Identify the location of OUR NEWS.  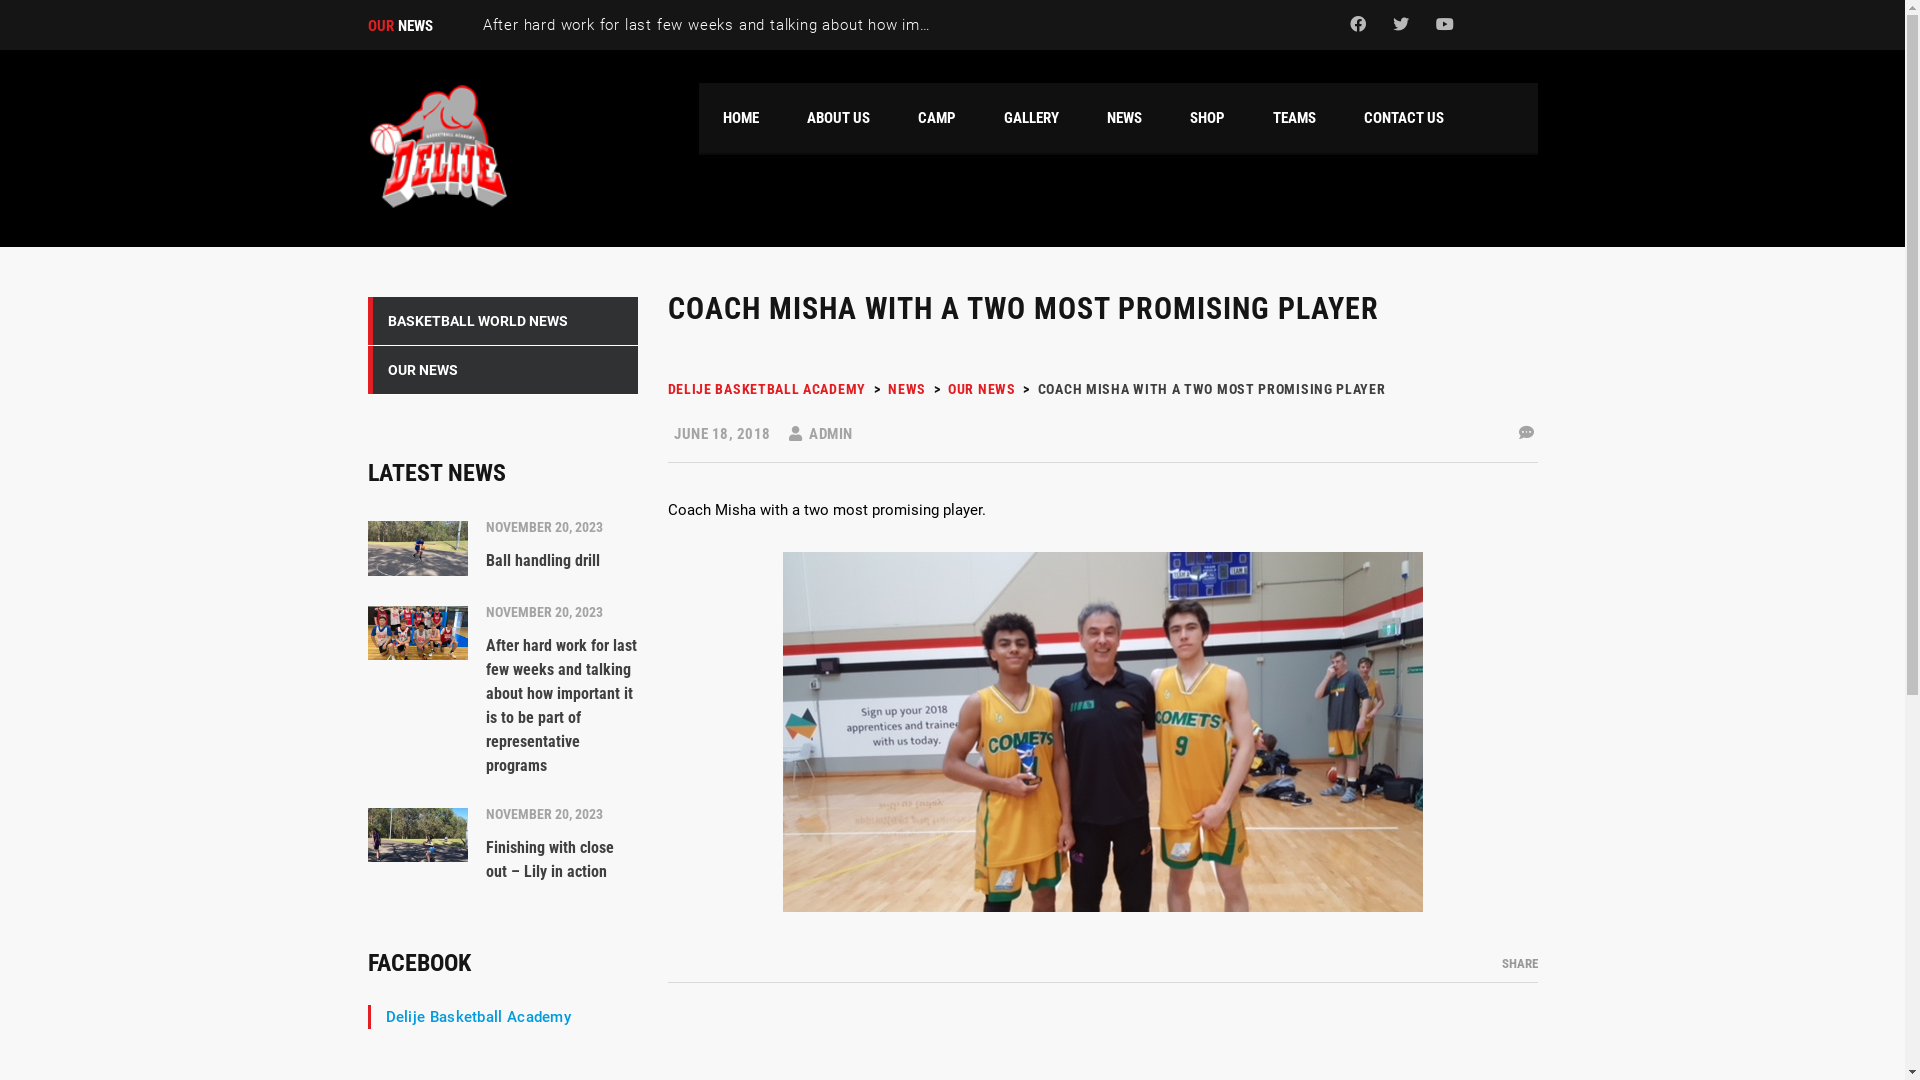
(503, 370).